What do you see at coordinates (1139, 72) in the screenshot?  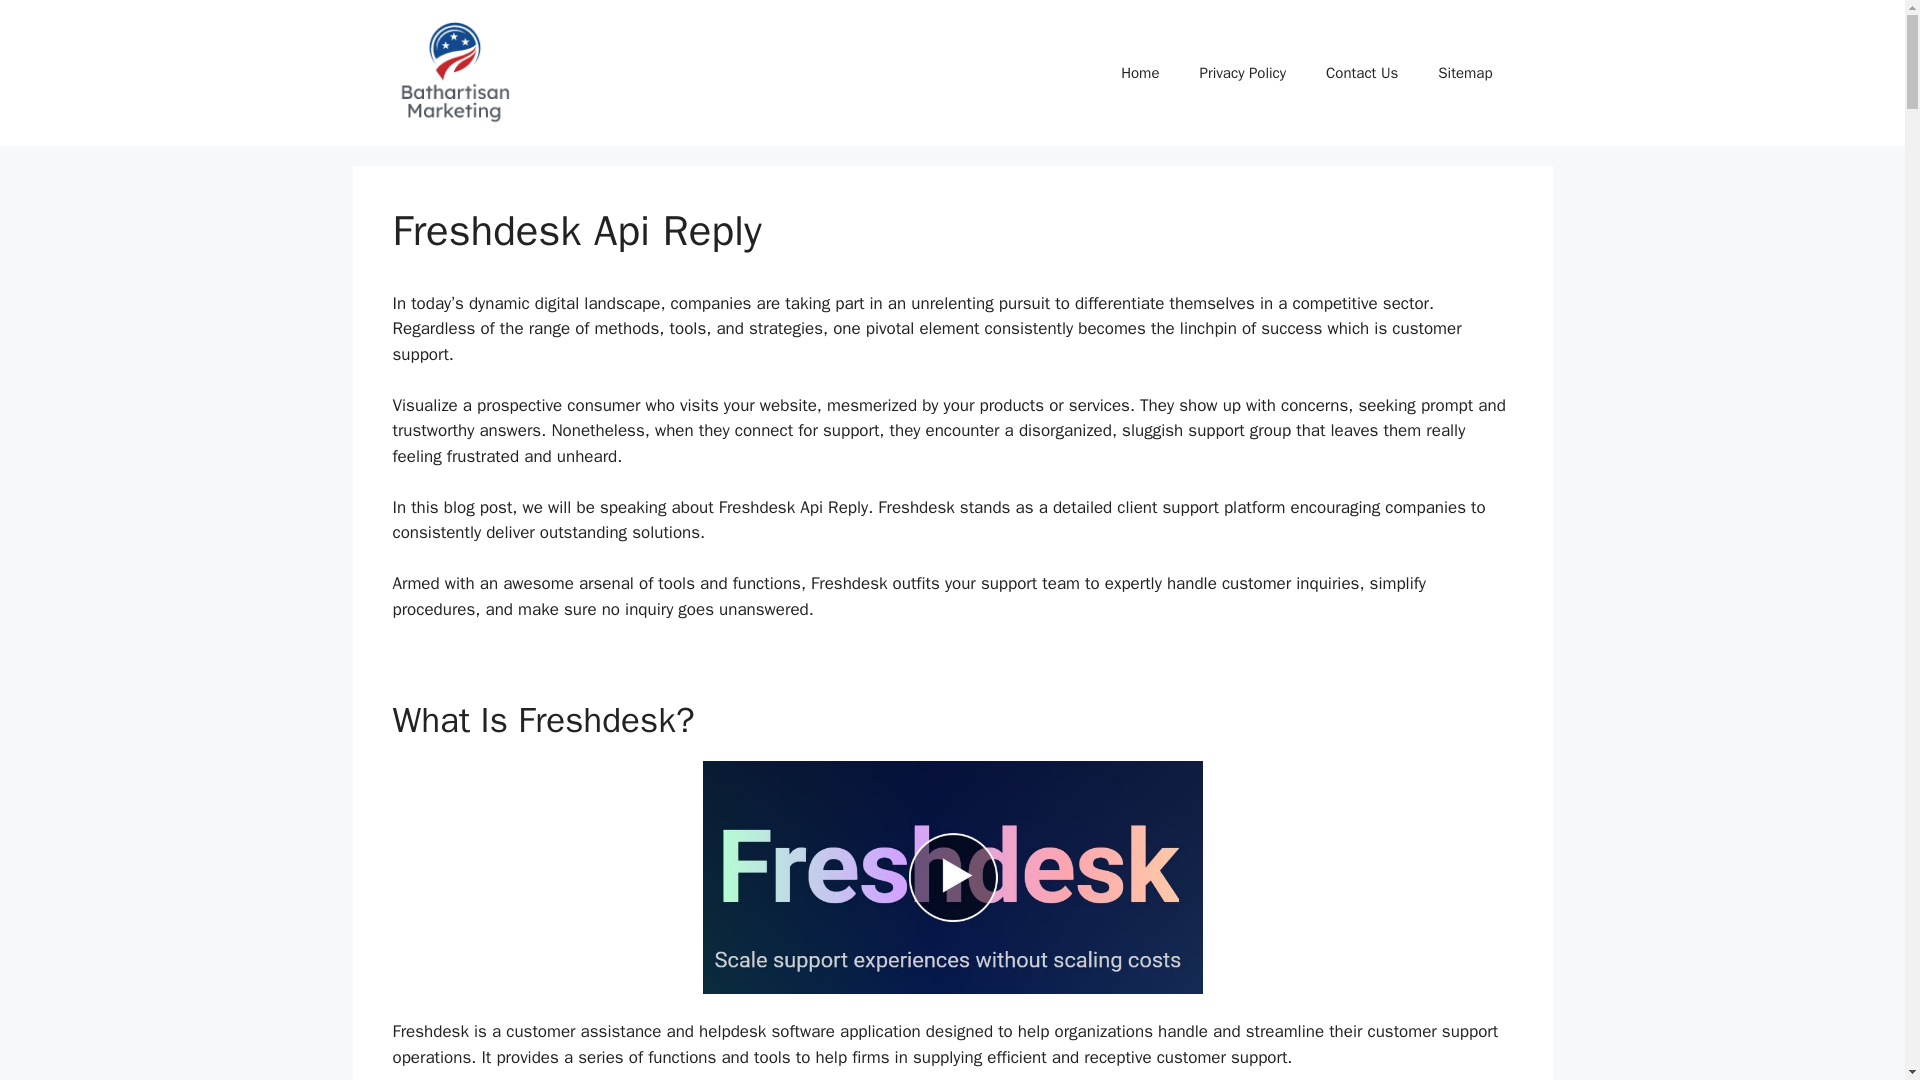 I see `Home` at bounding box center [1139, 72].